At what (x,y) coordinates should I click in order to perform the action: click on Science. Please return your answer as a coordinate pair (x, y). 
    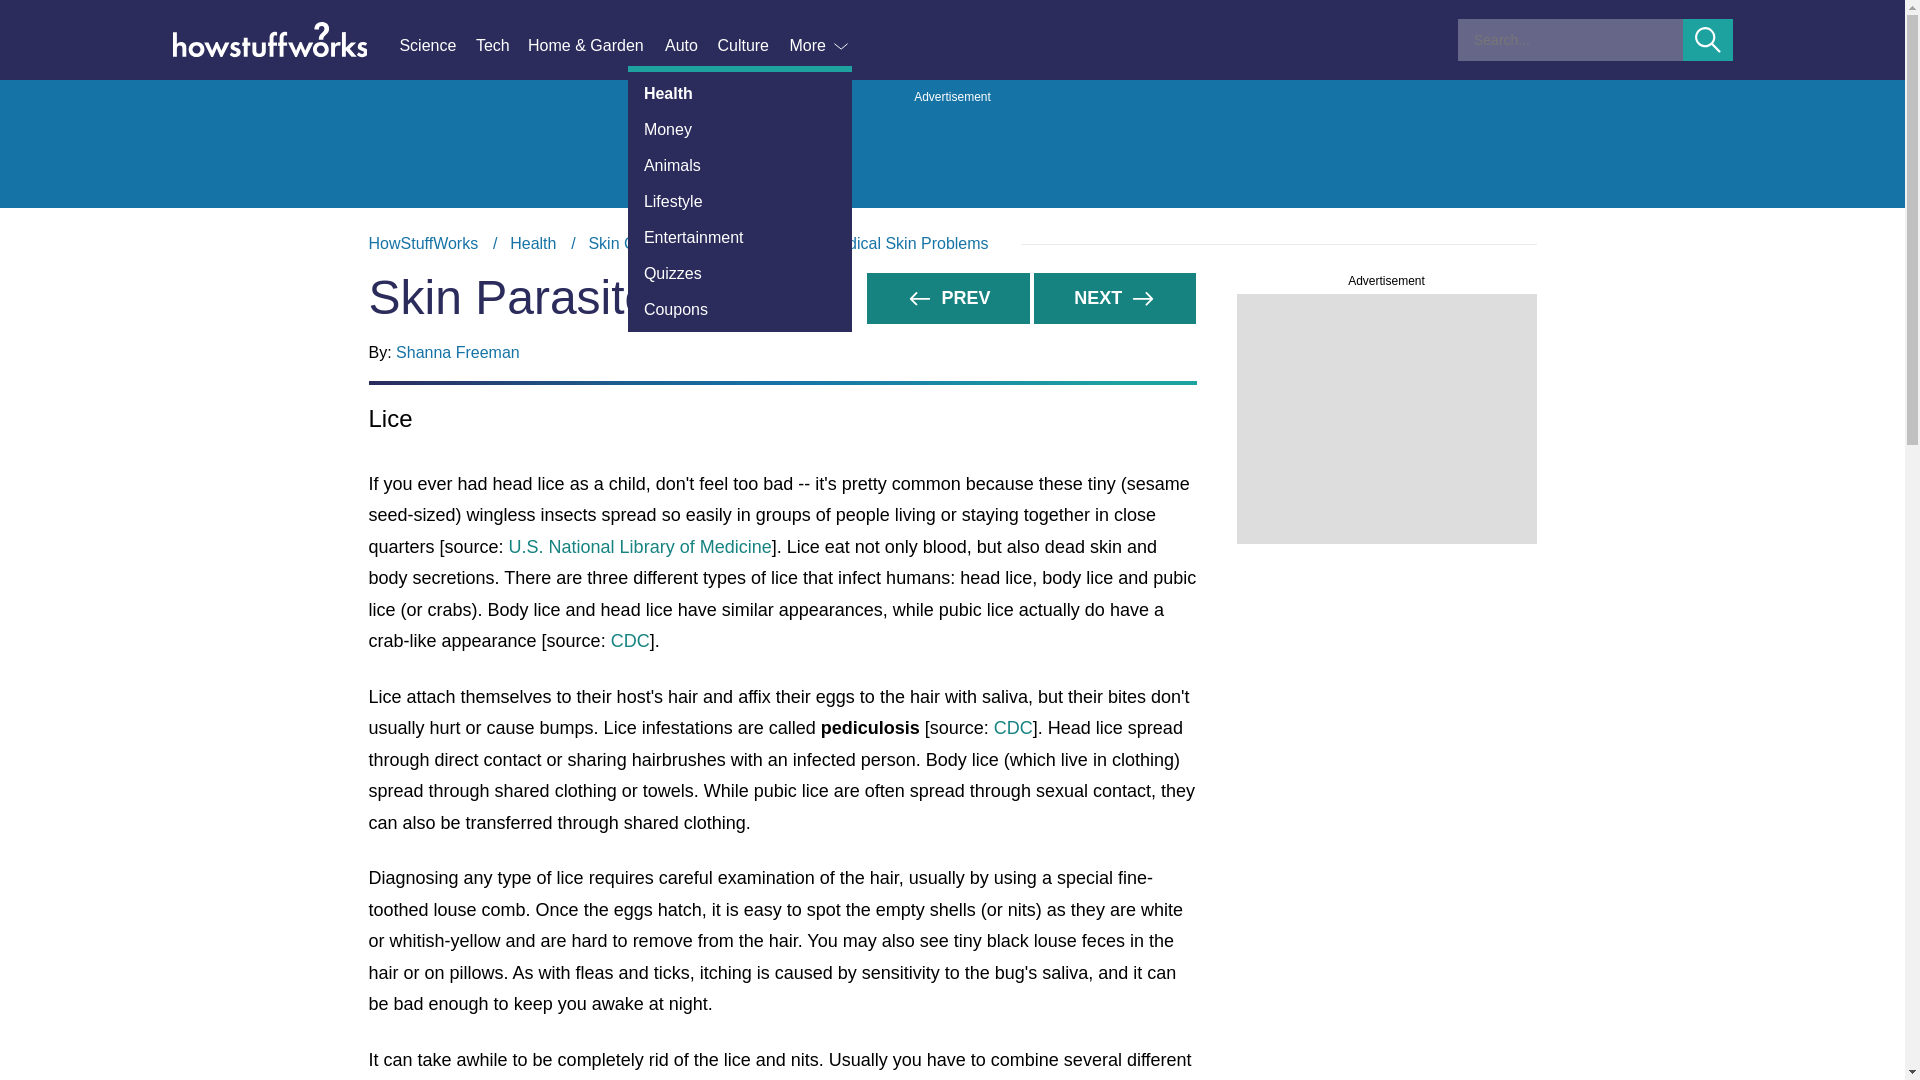
    Looking at the image, I should click on (436, 46).